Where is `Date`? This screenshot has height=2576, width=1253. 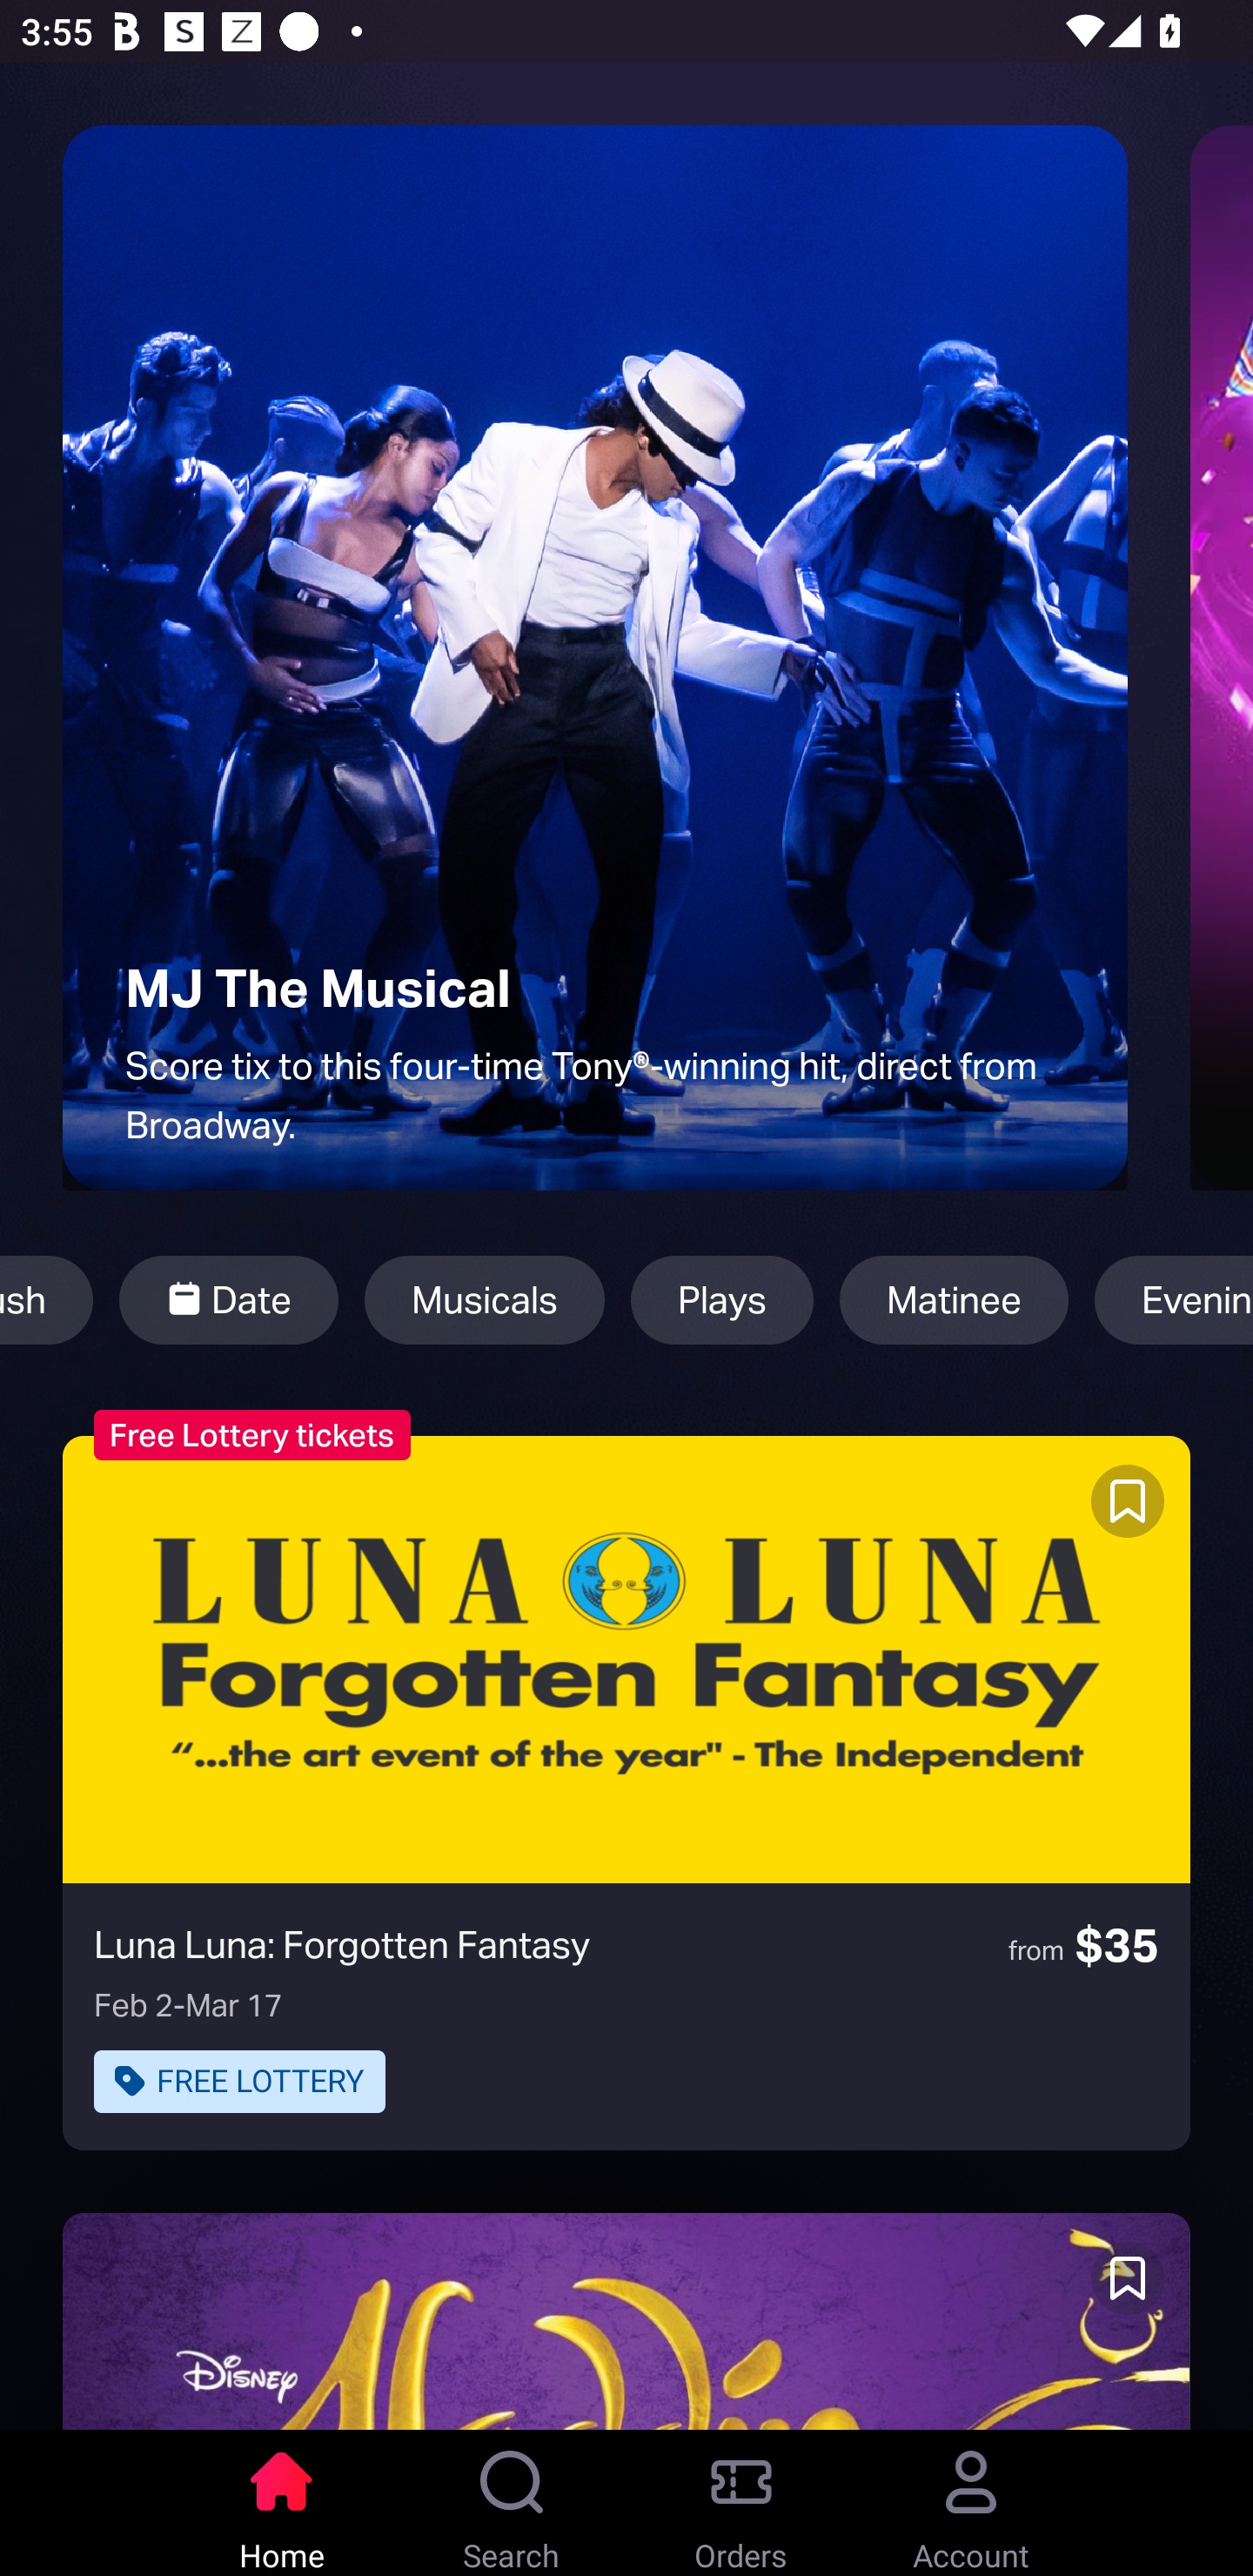
Date is located at coordinates (228, 1300).